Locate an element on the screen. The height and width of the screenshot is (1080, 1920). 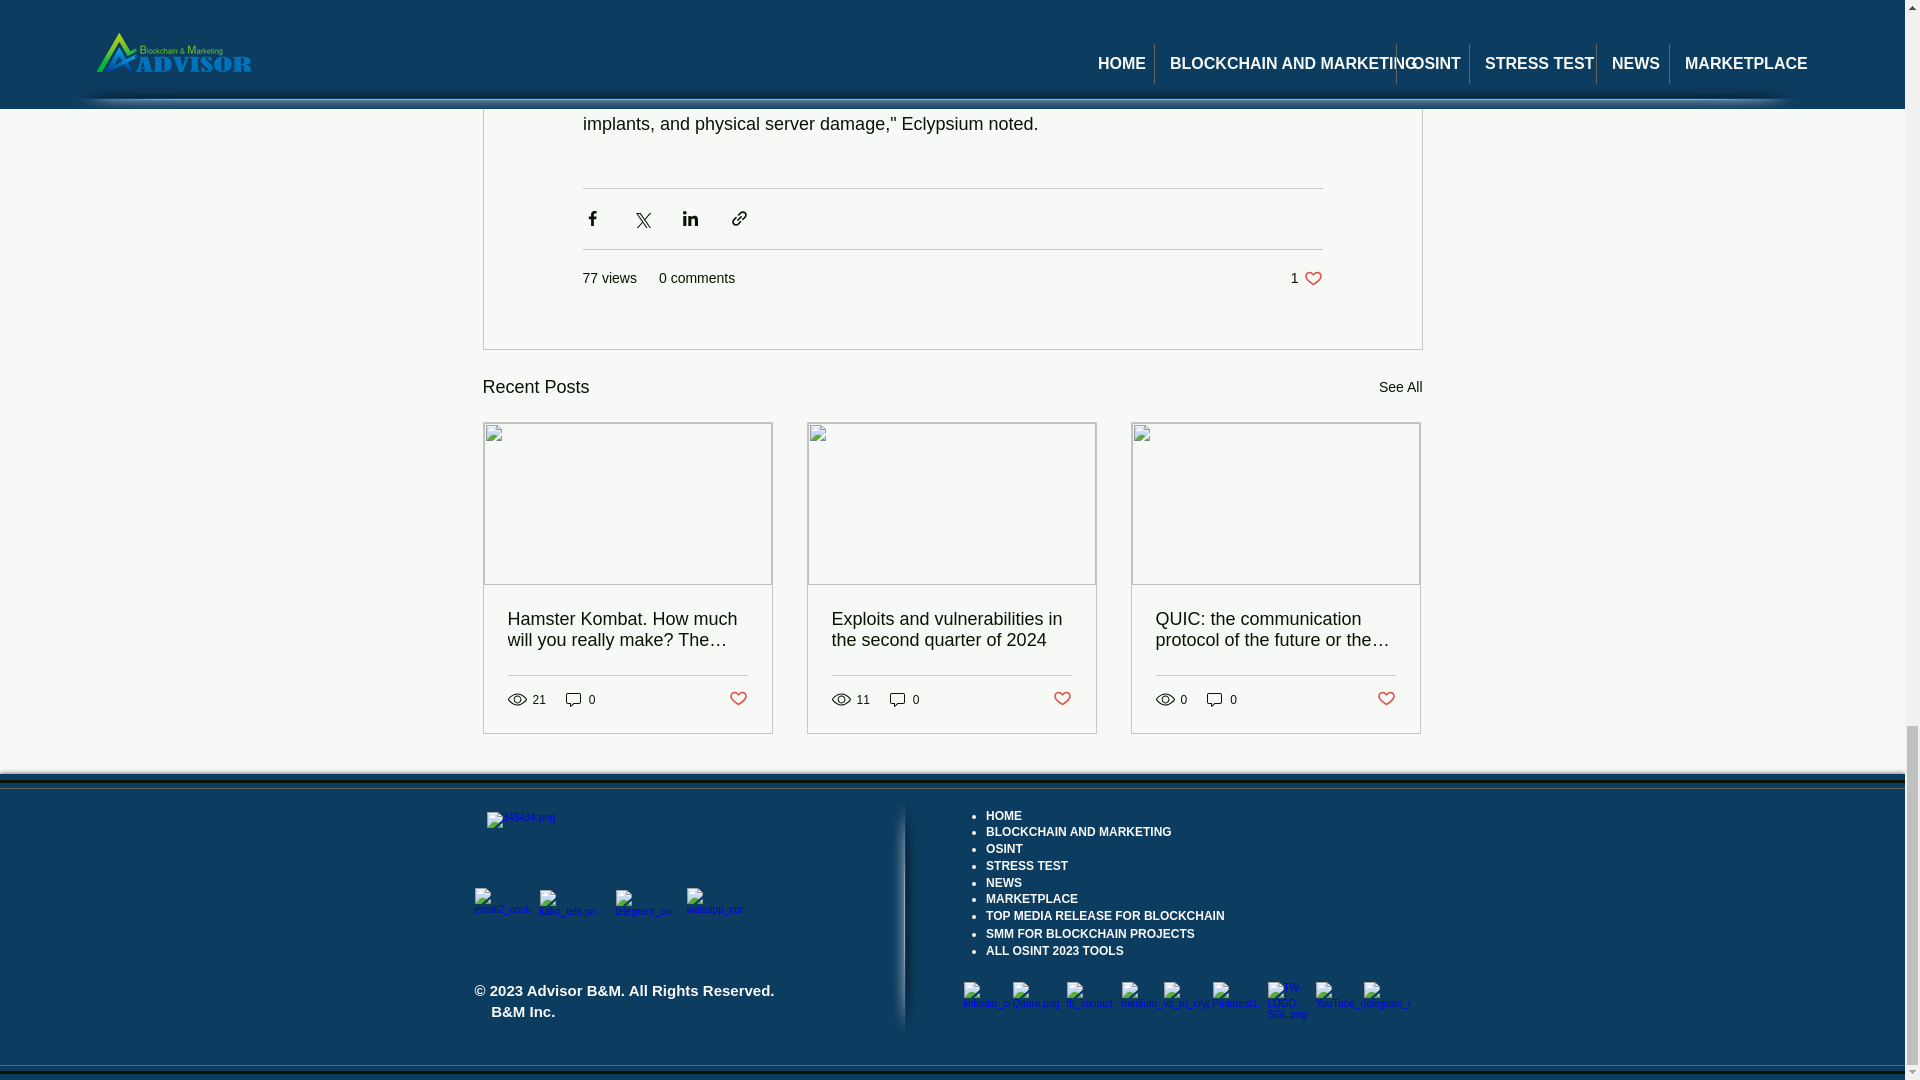
0 is located at coordinates (1062, 699).